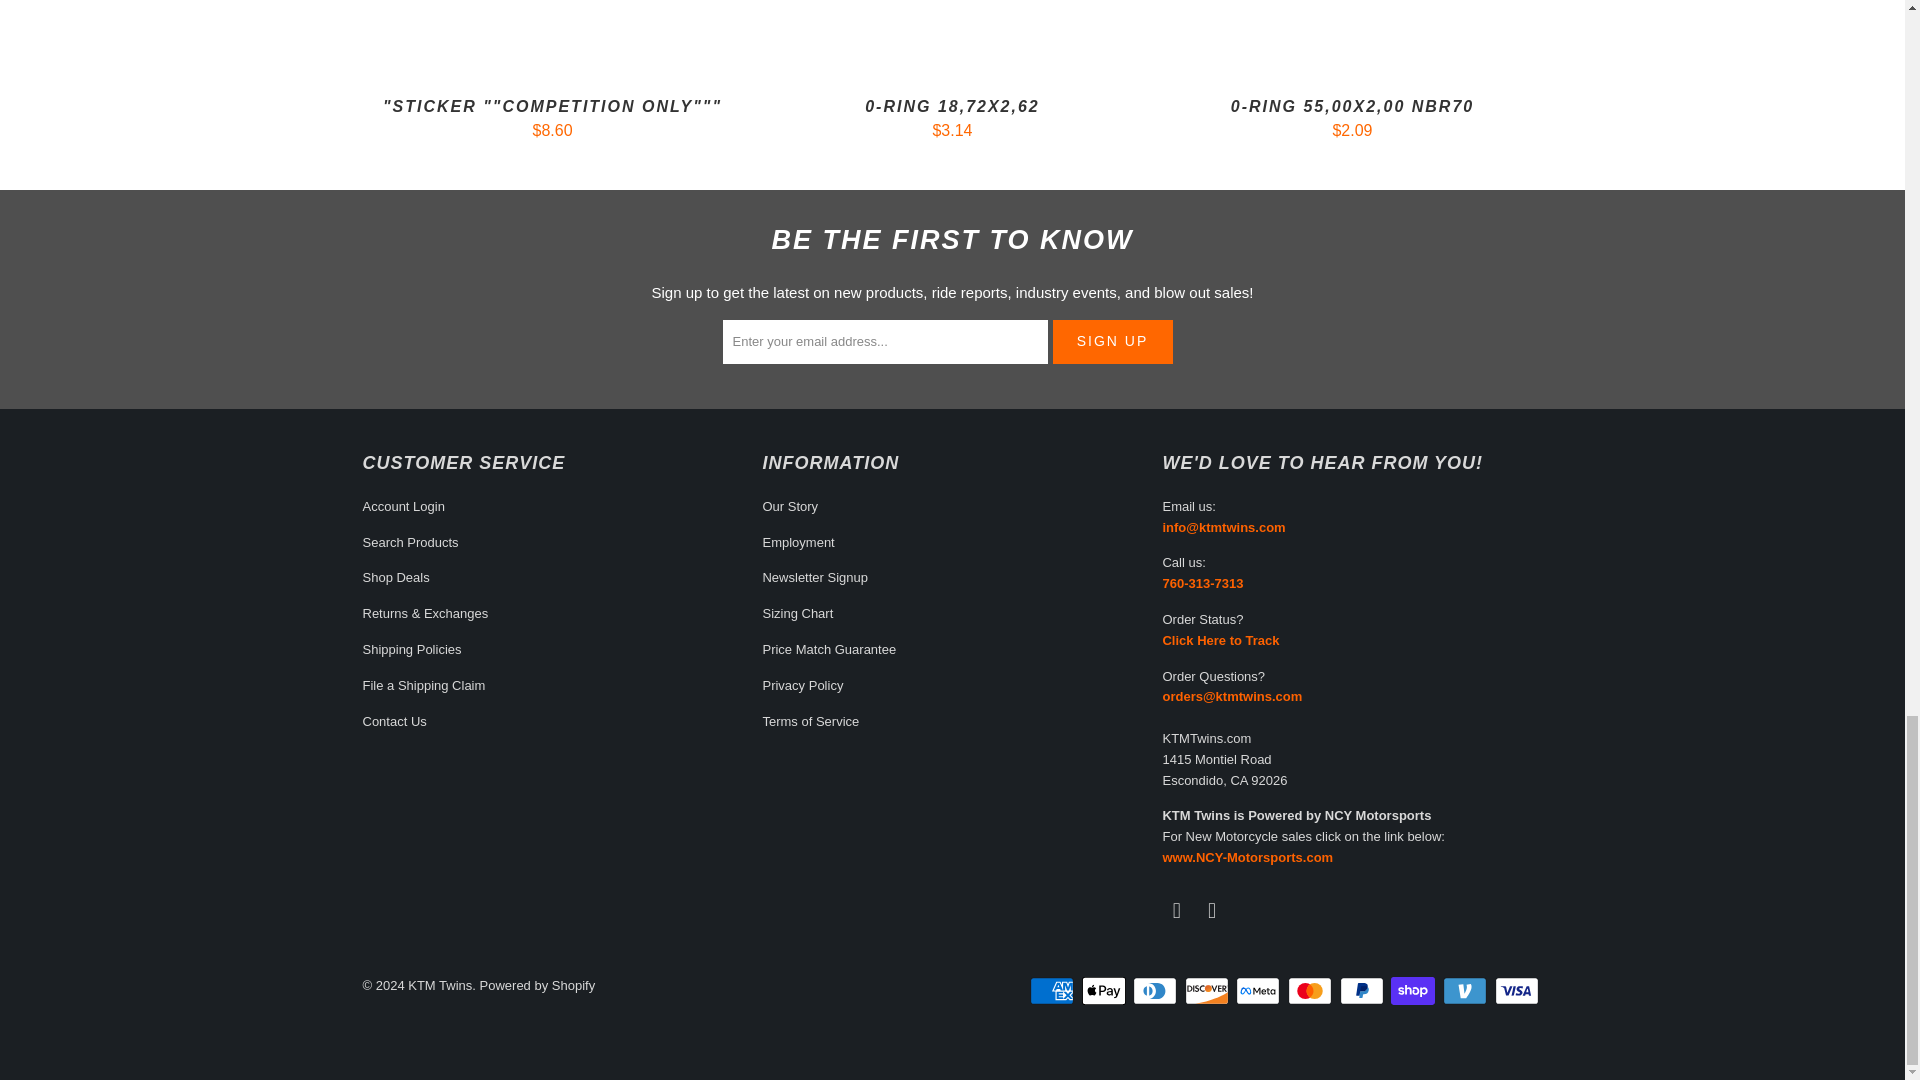  Describe the element at coordinates (1106, 990) in the screenshot. I see `Apple Pay` at that location.